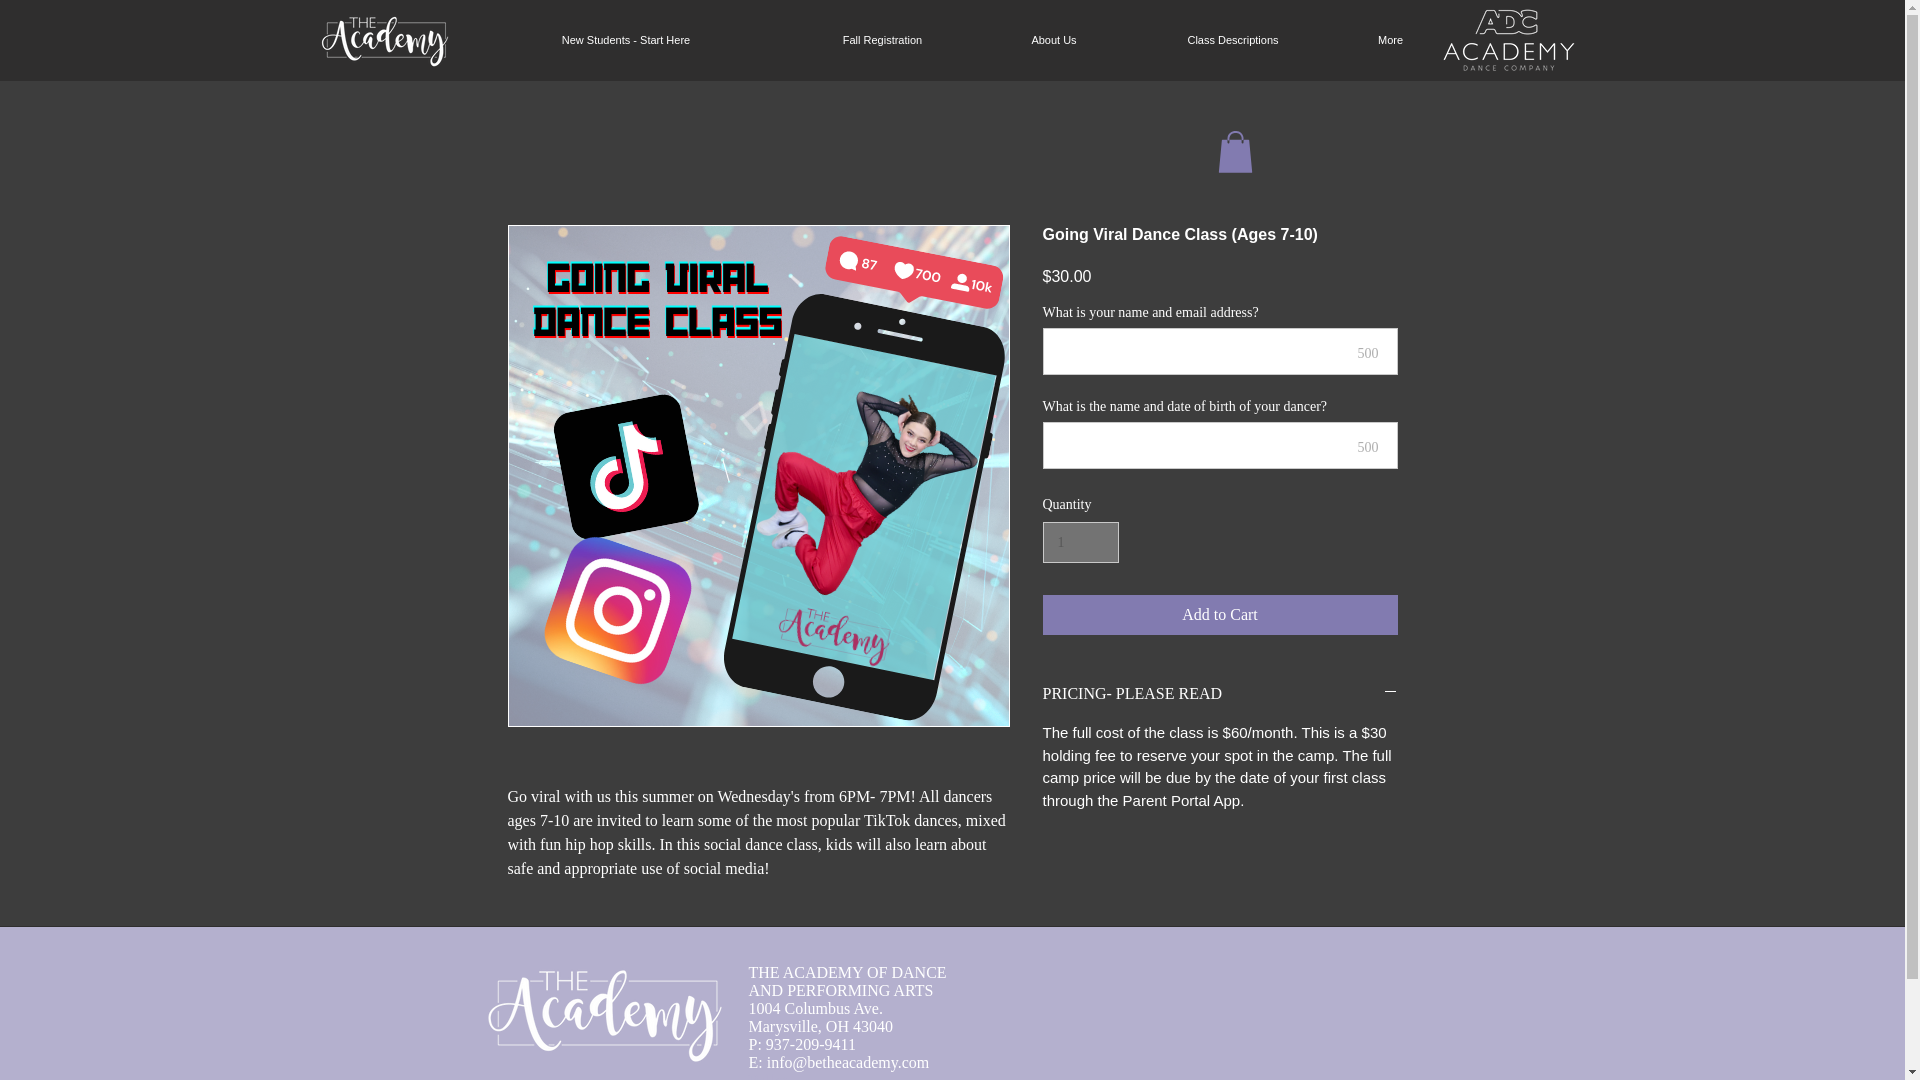  What do you see at coordinates (1080, 542) in the screenshot?
I see `1` at bounding box center [1080, 542].